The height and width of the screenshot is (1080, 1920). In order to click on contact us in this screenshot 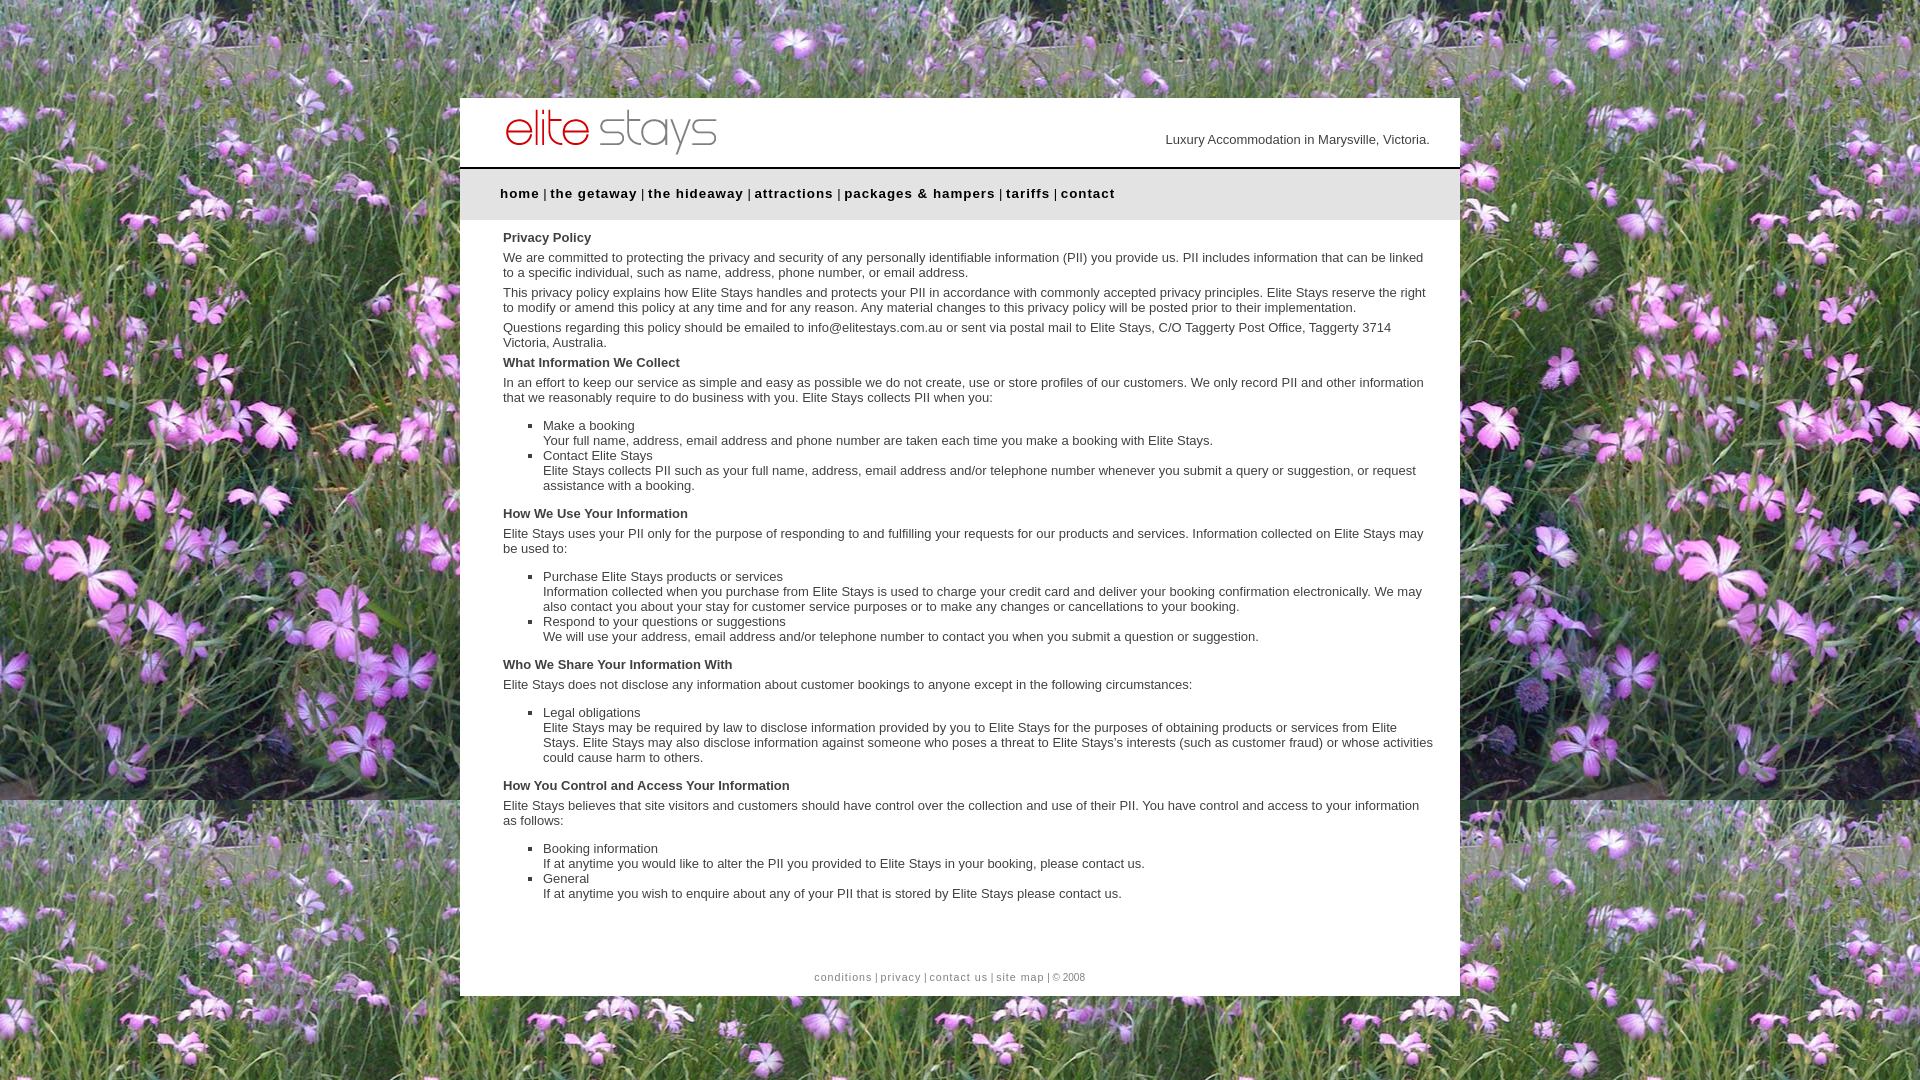, I will do `click(958, 977)`.